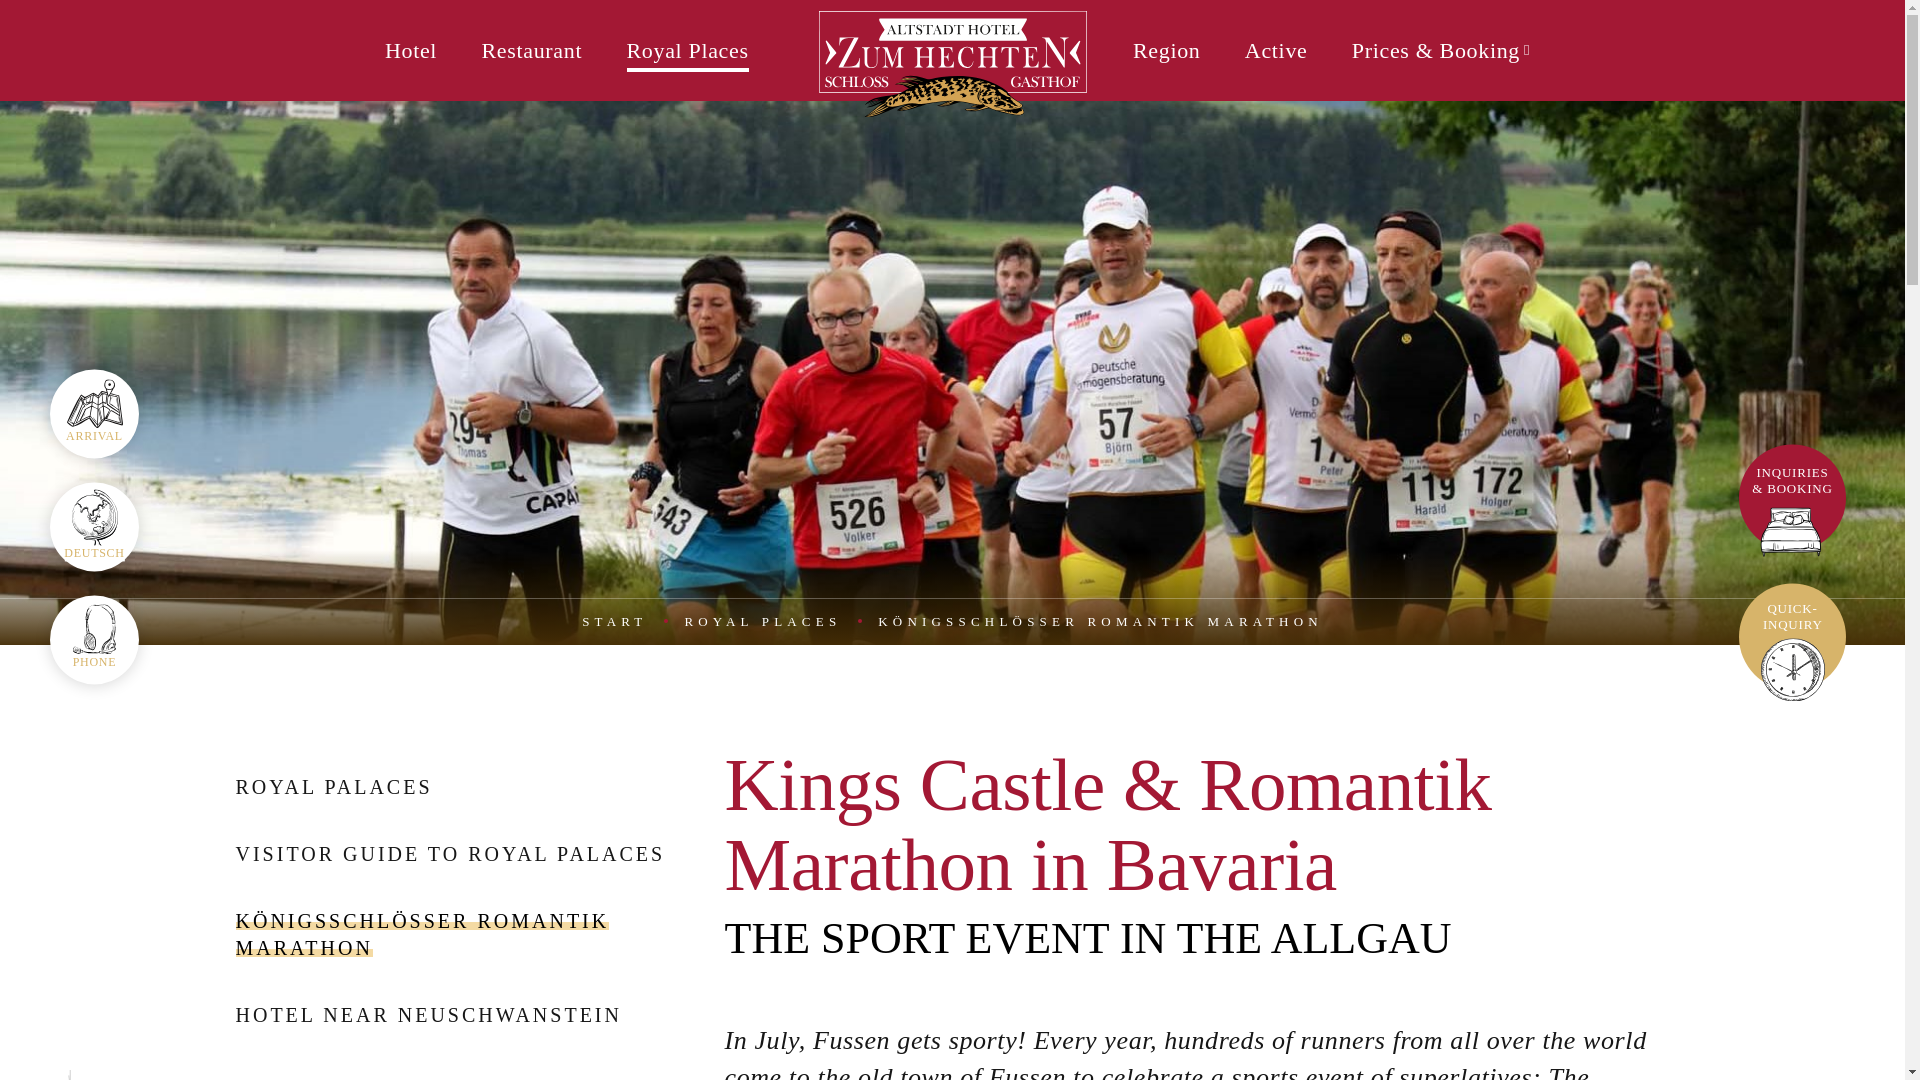 Image resolution: width=1920 pixels, height=1080 pixels. Describe the element at coordinates (94, 526) in the screenshot. I see `DEUTSCH` at that location.